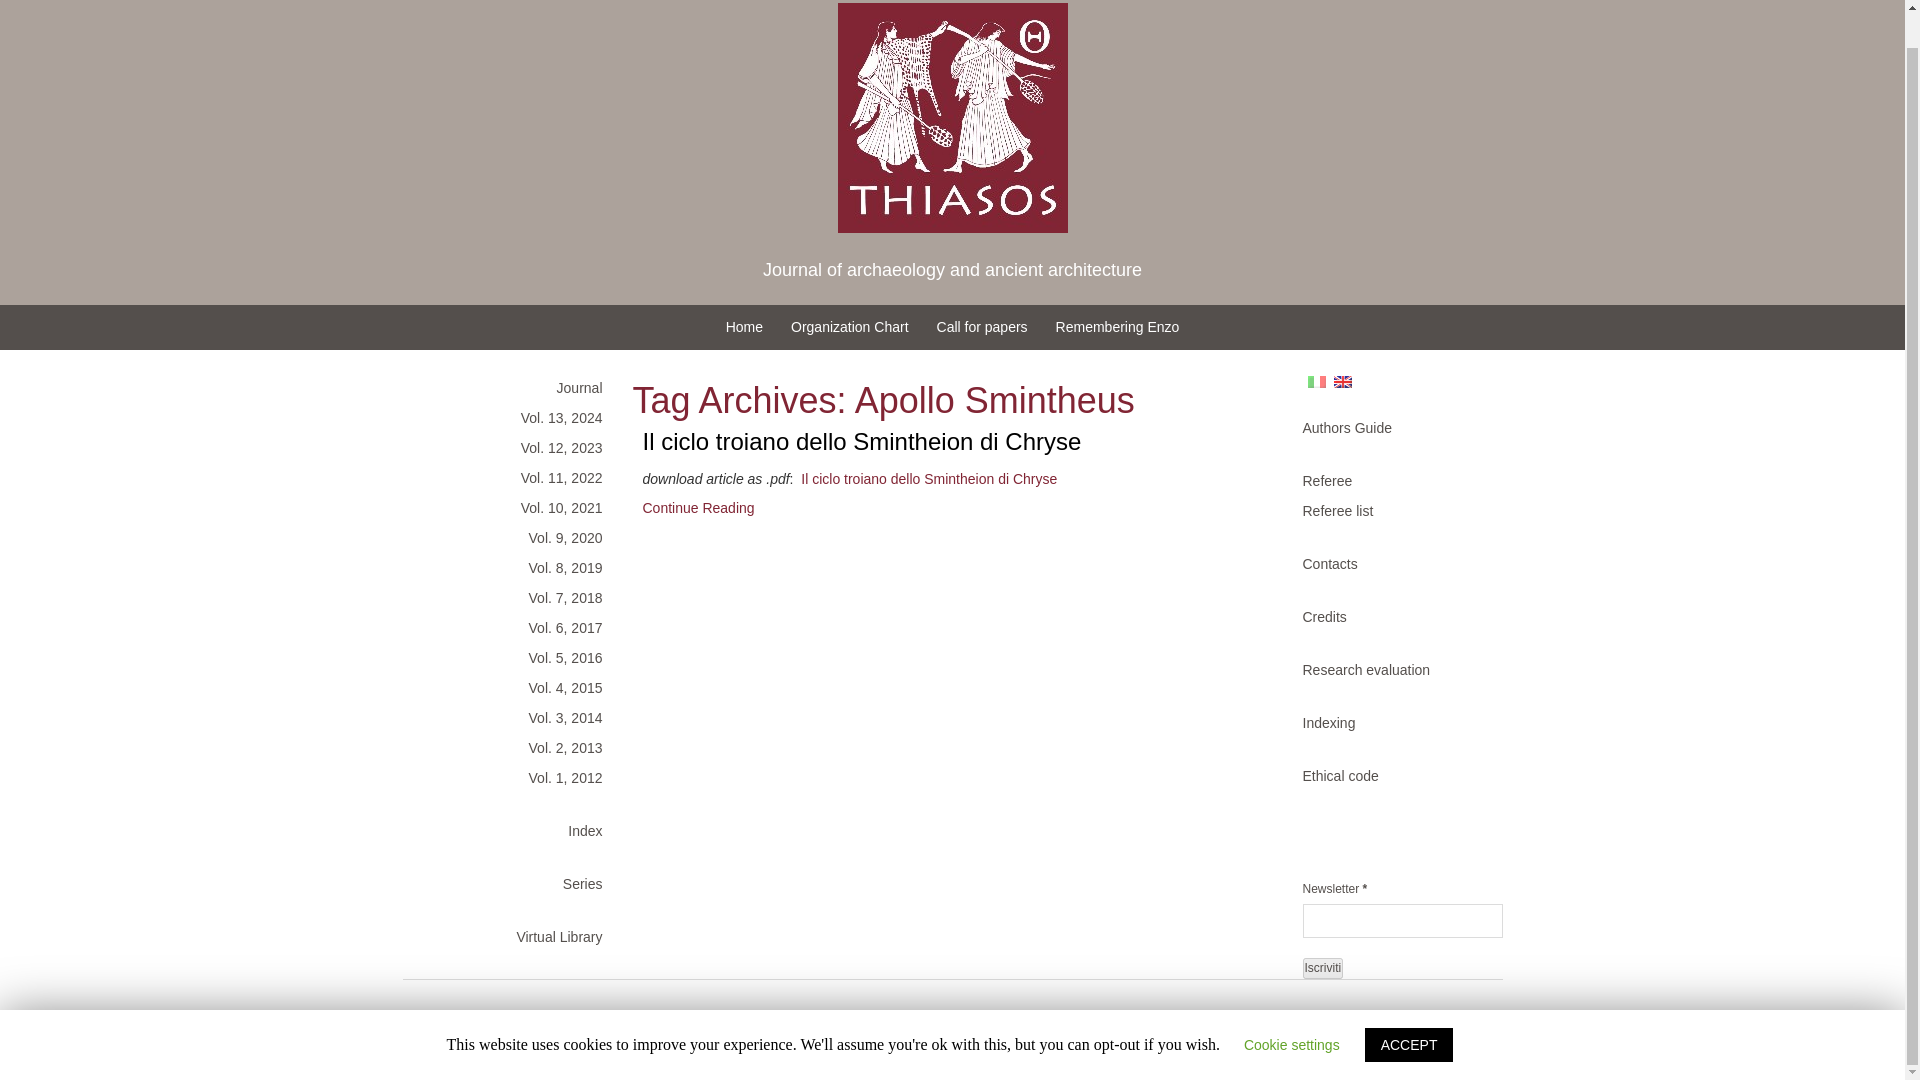 The width and height of the screenshot is (1920, 1080). Describe the element at coordinates (1392, 480) in the screenshot. I see `Referee` at that location.